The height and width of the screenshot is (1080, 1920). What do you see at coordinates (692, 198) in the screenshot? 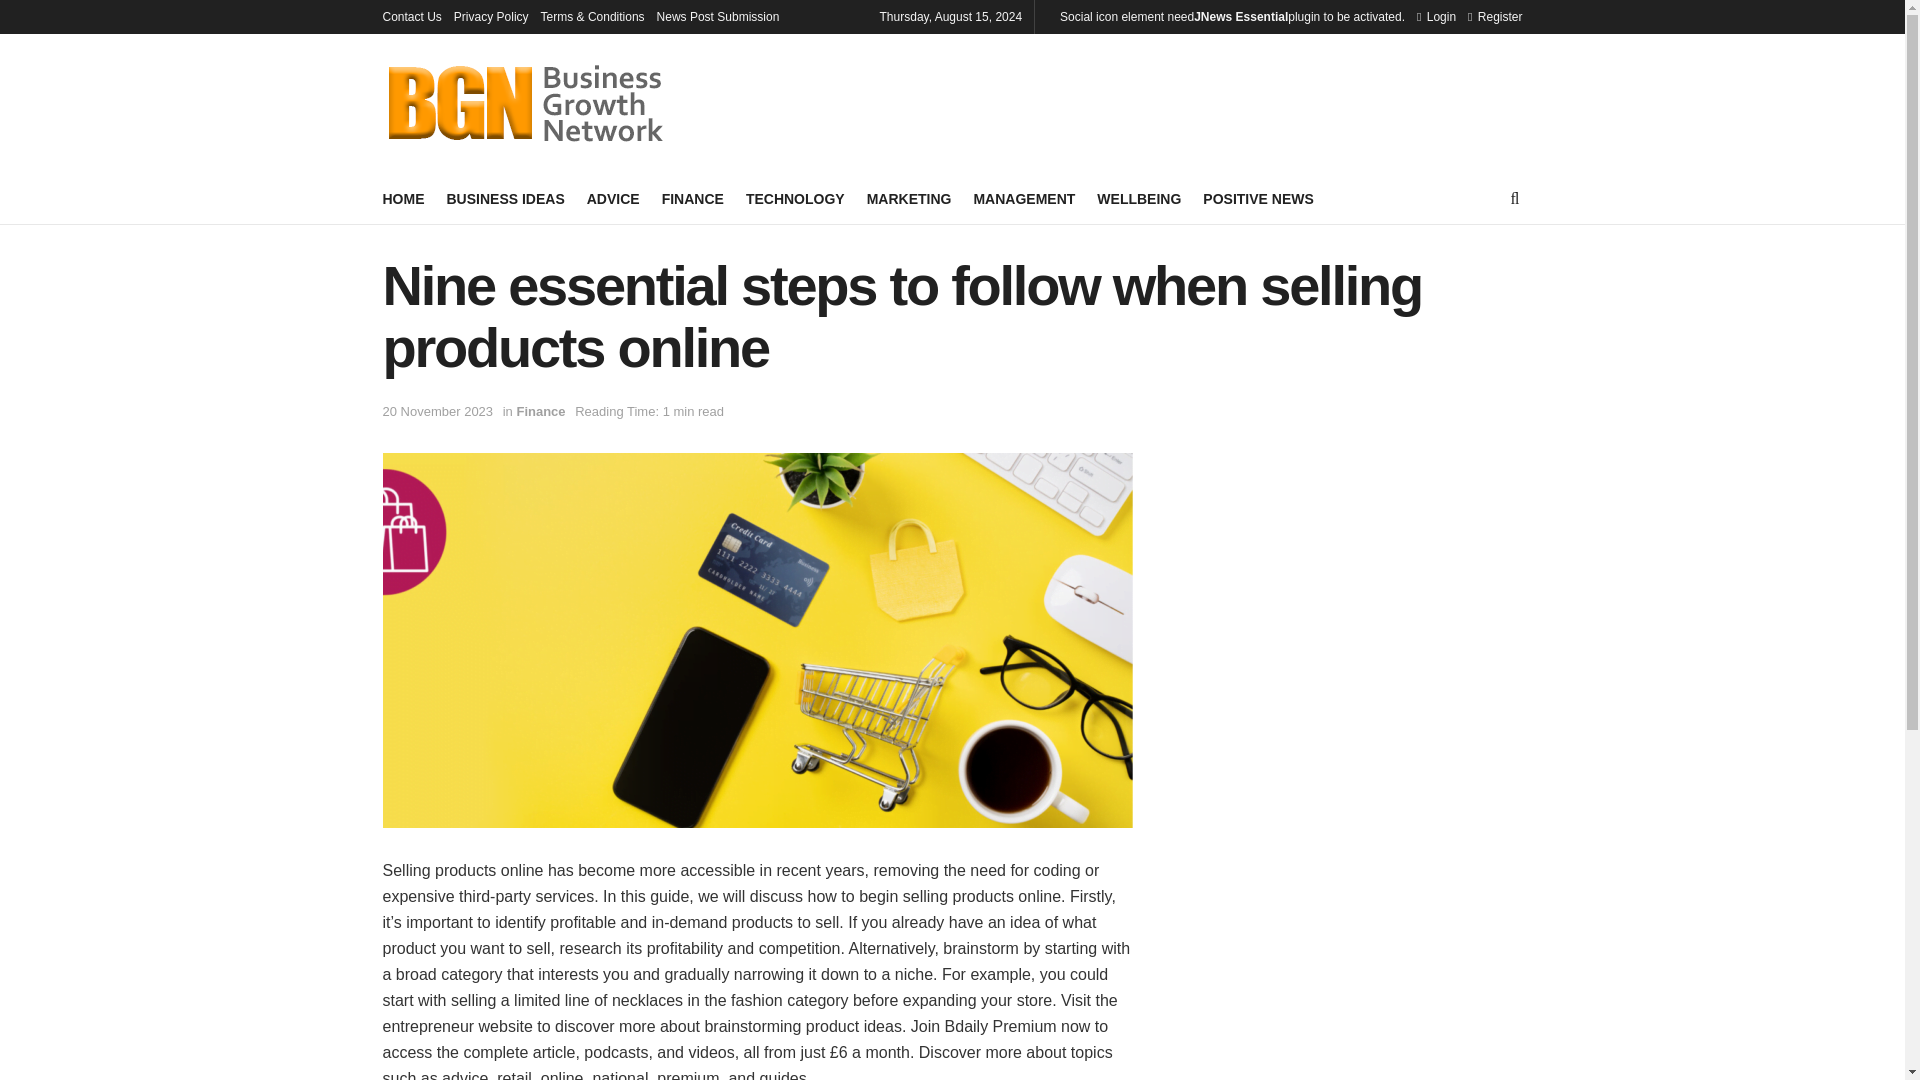
I see `FINANCE` at bounding box center [692, 198].